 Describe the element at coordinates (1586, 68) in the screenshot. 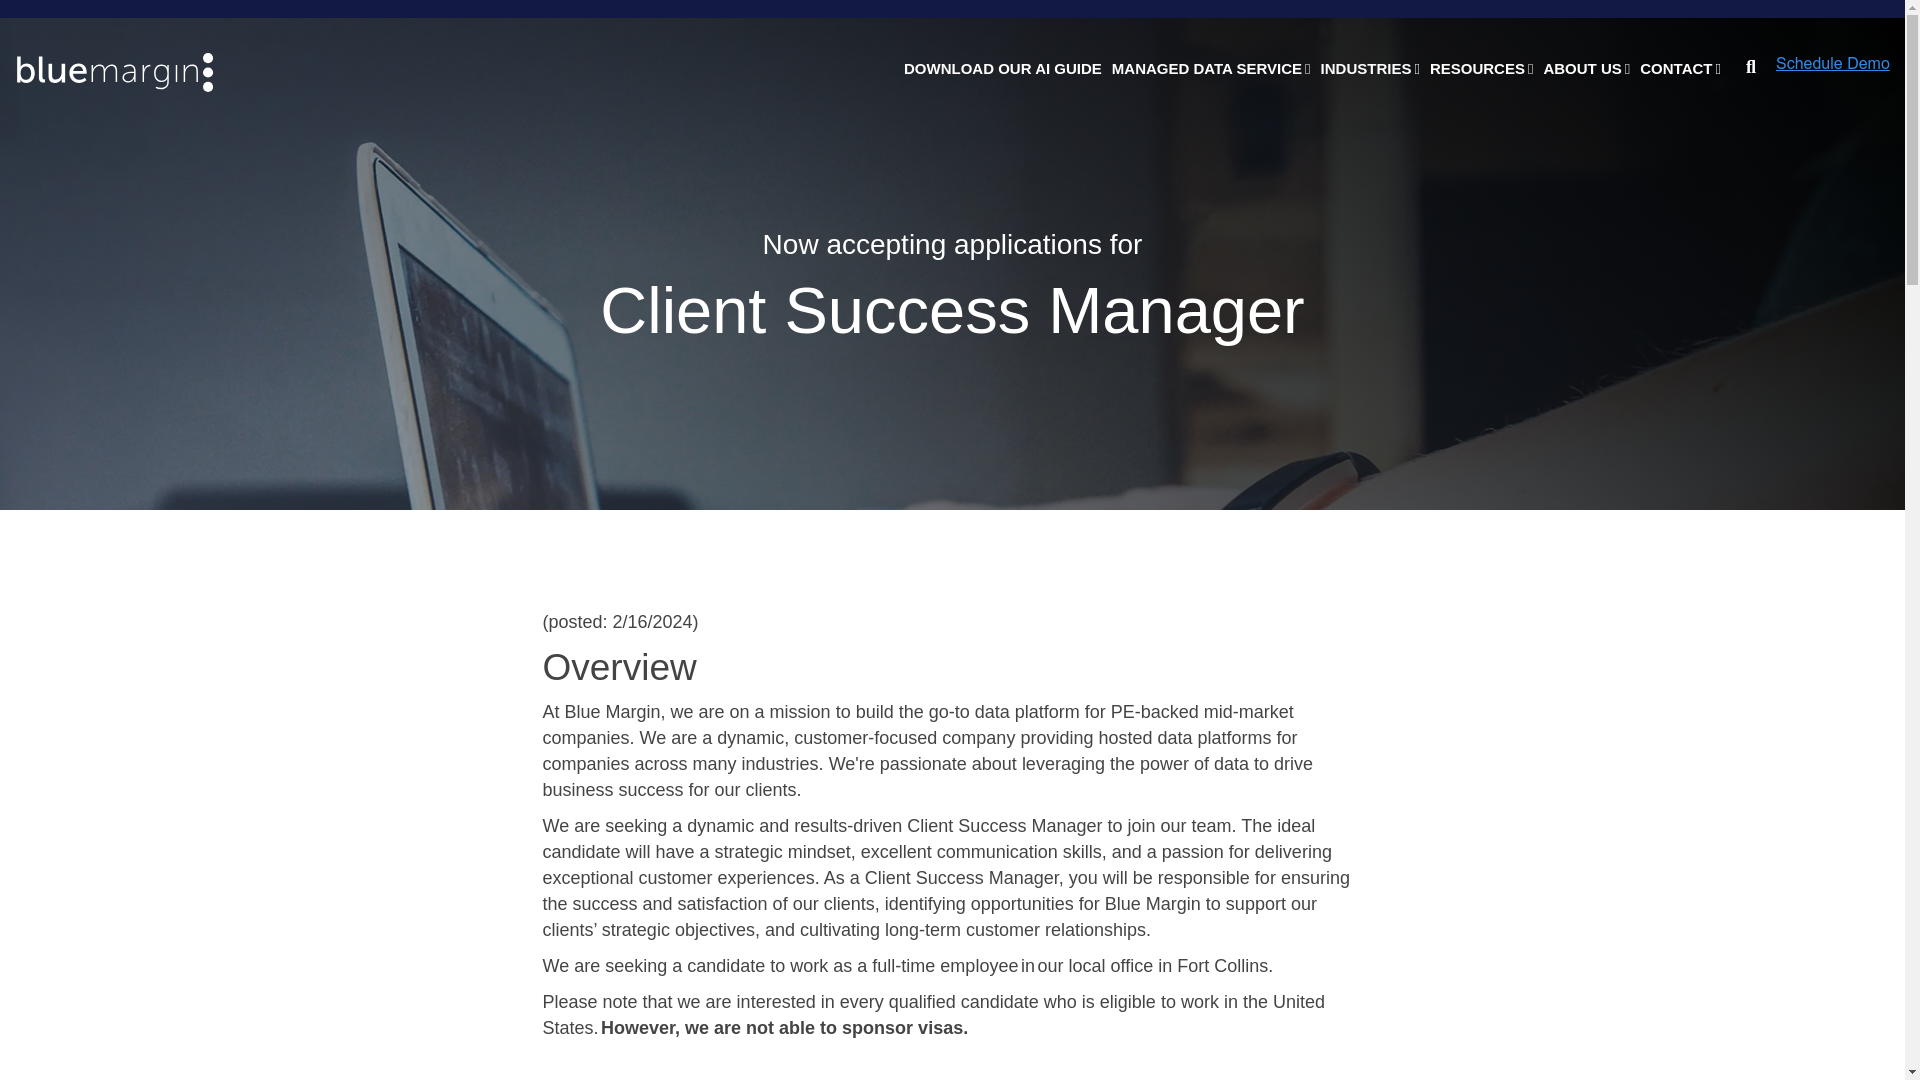

I see `ABOUT US` at that location.